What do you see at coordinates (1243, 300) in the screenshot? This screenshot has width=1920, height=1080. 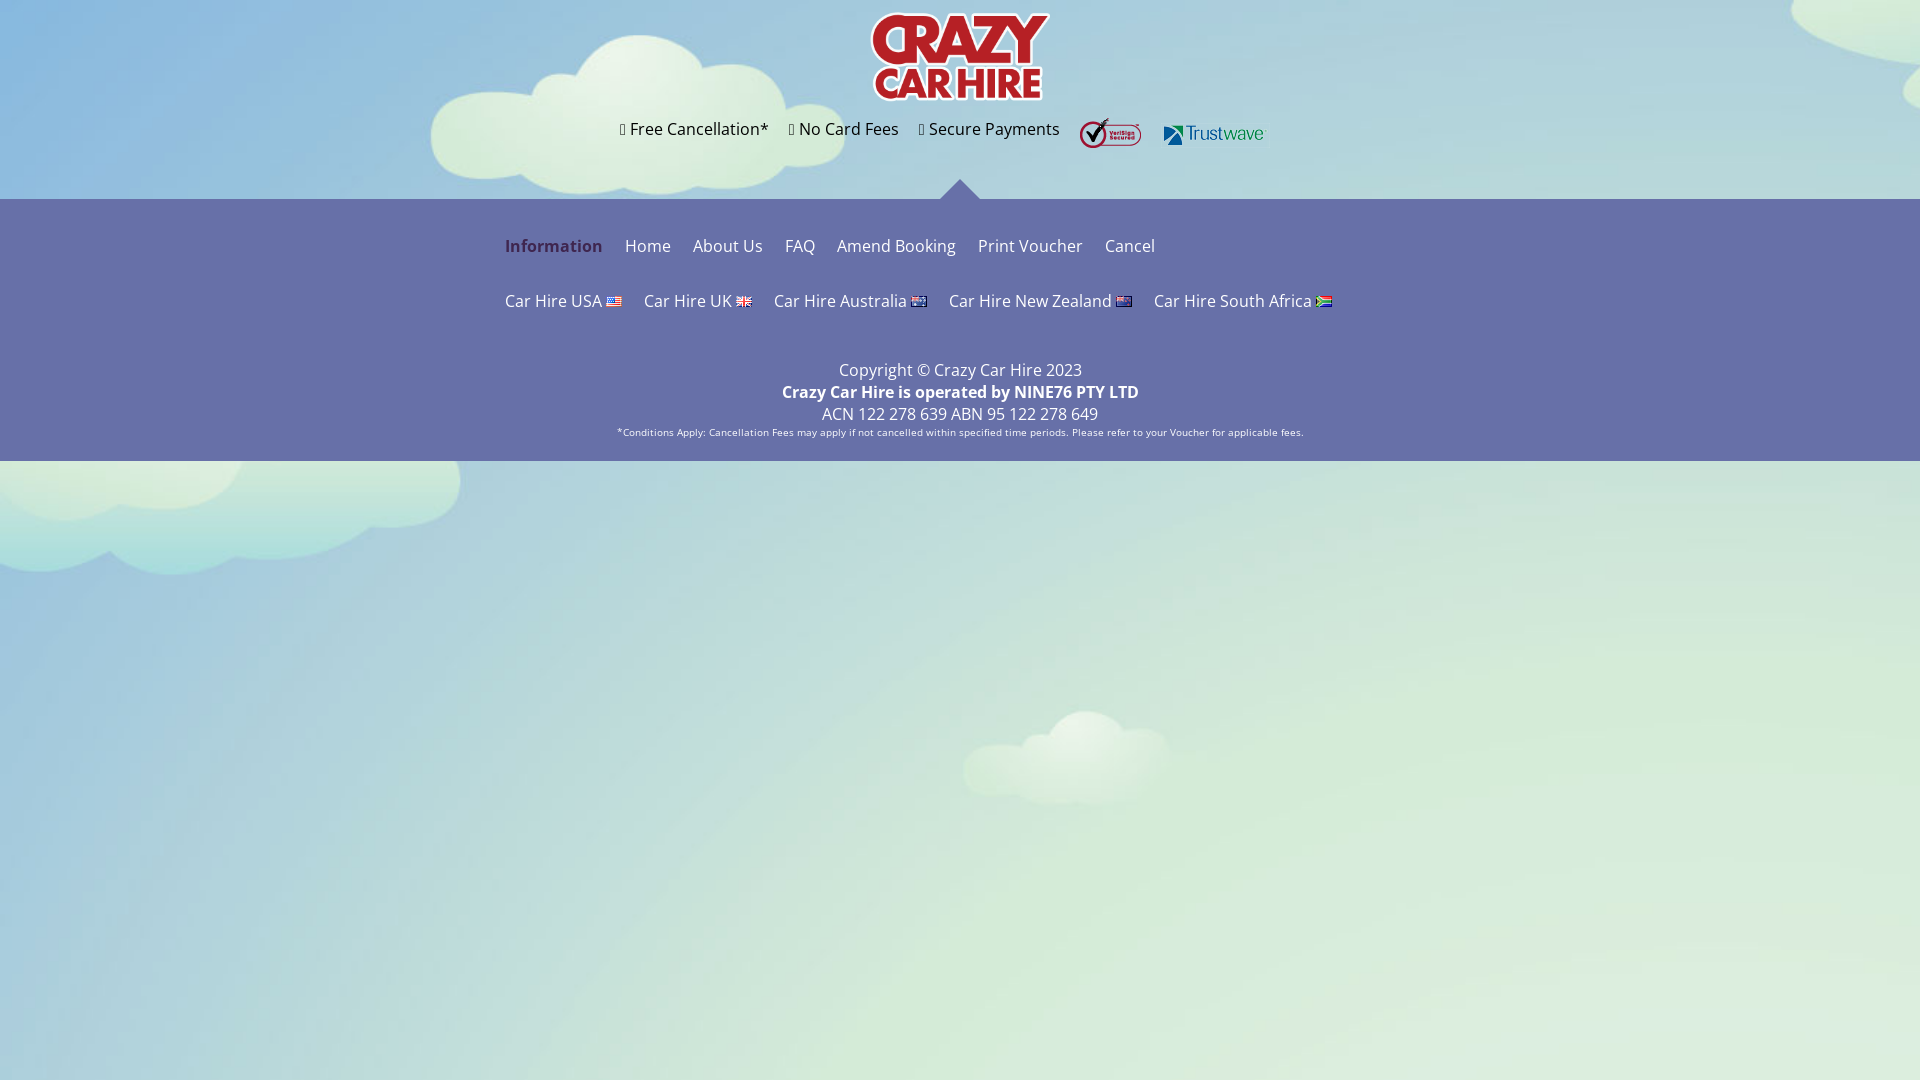 I see `Car Hire South Africa` at bounding box center [1243, 300].